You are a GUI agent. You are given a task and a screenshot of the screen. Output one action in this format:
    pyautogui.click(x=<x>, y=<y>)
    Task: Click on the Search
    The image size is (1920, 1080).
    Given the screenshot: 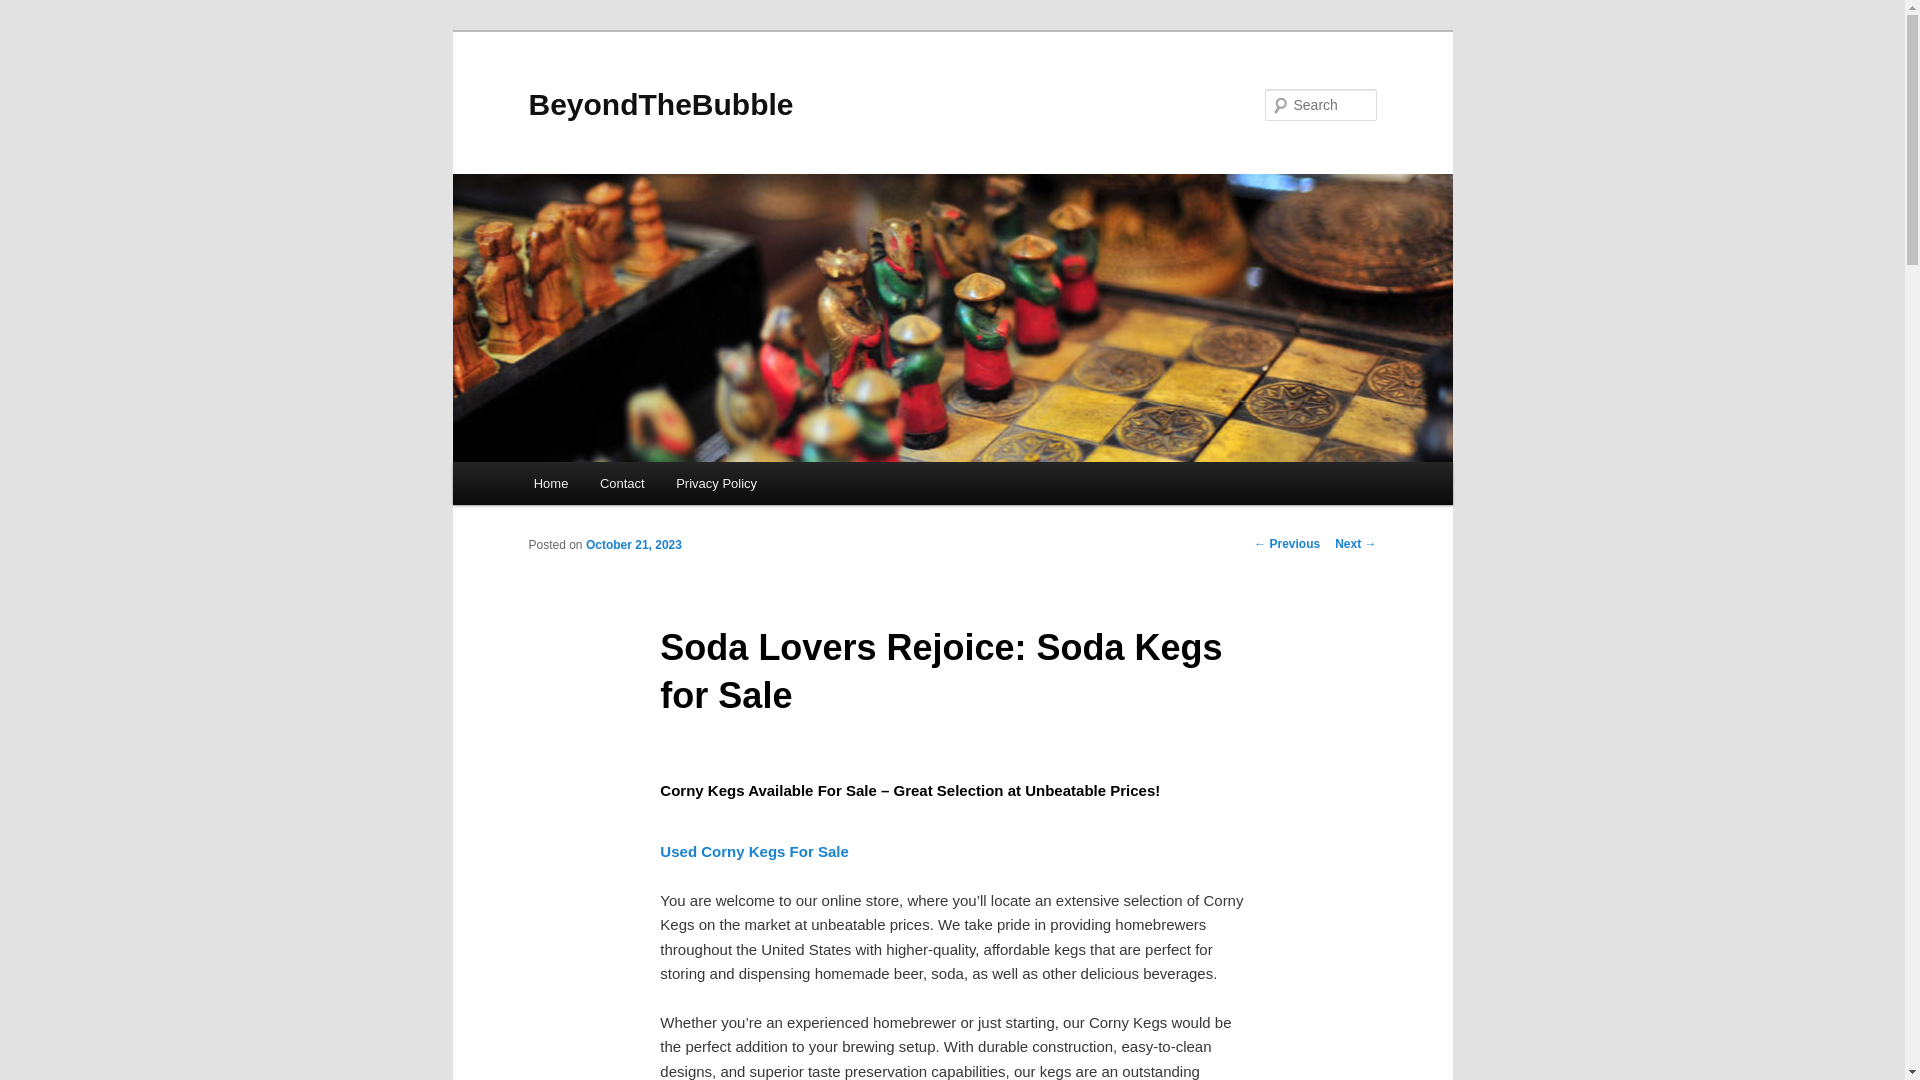 What is the action you would take?
    pyautogui.click(x=32, y=11)
    